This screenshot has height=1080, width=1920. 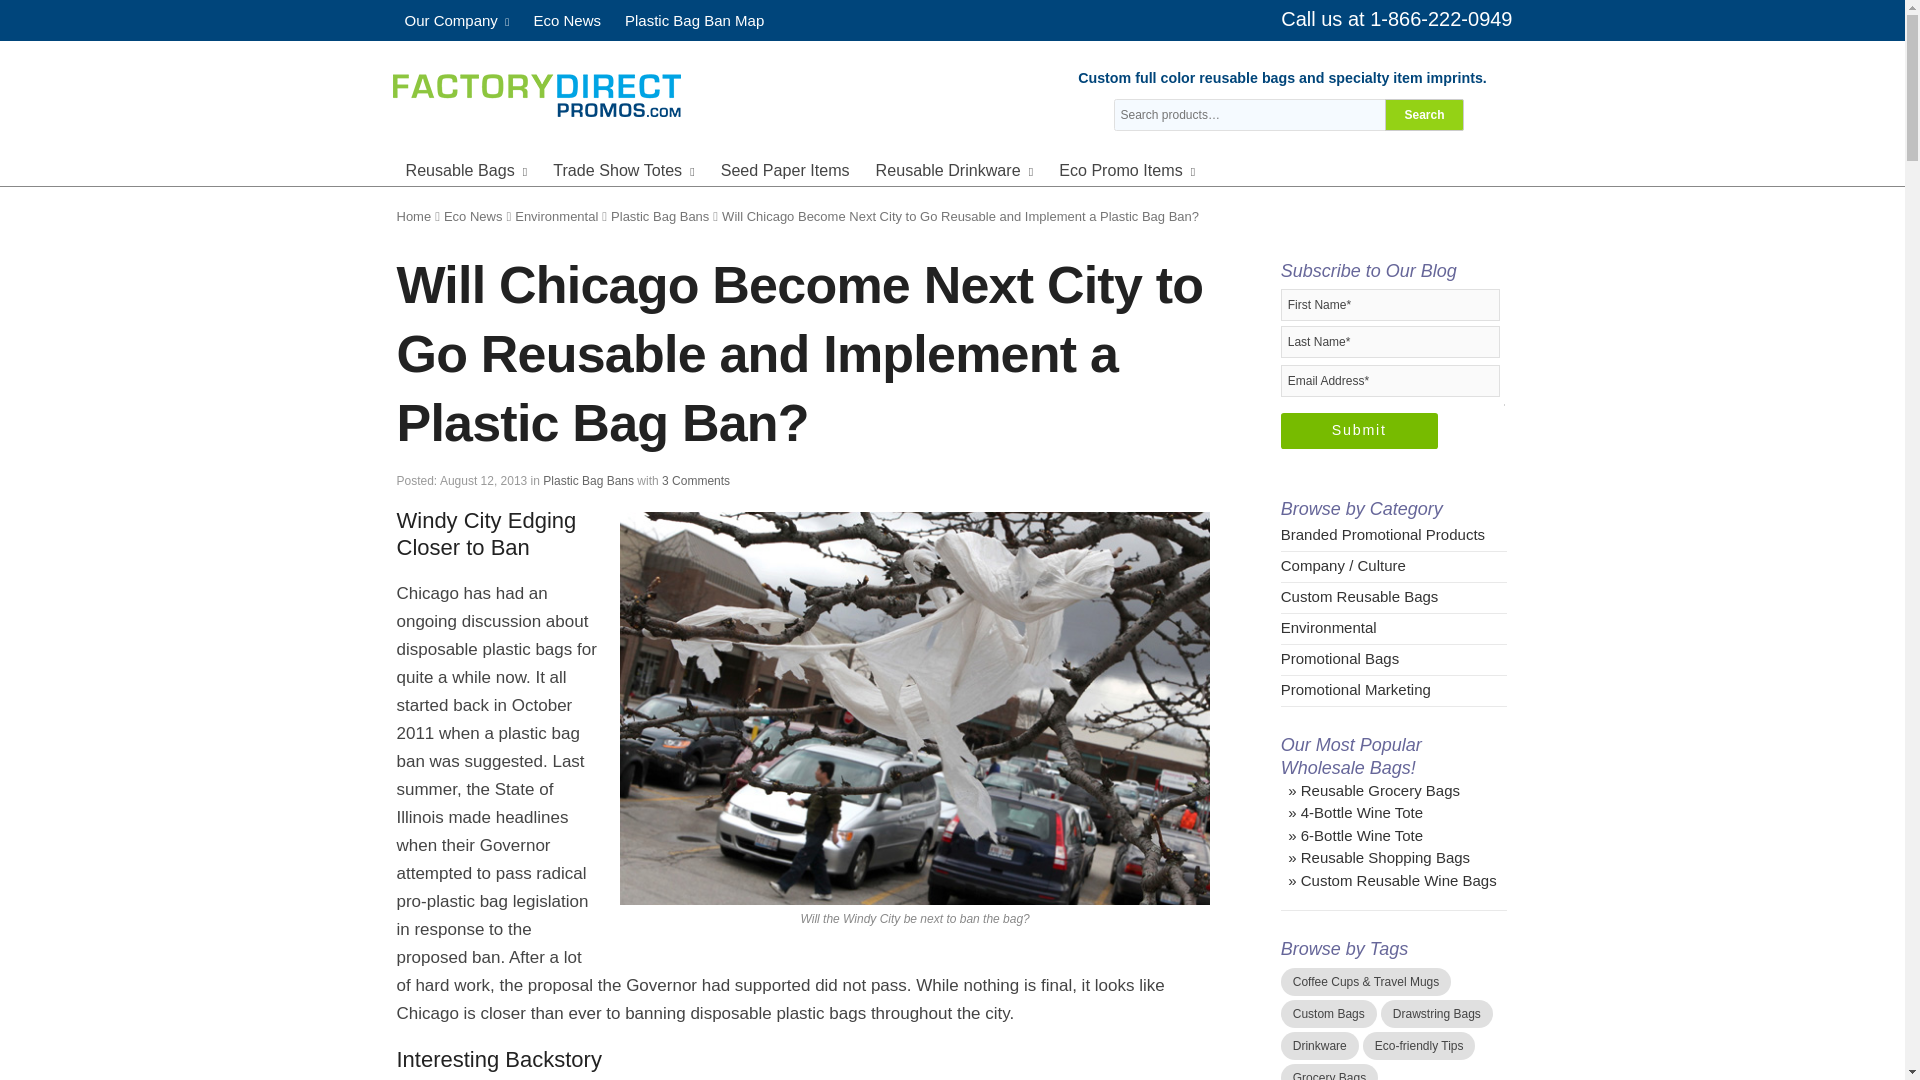 I want to click on Search, so click(x=1424, y=114).